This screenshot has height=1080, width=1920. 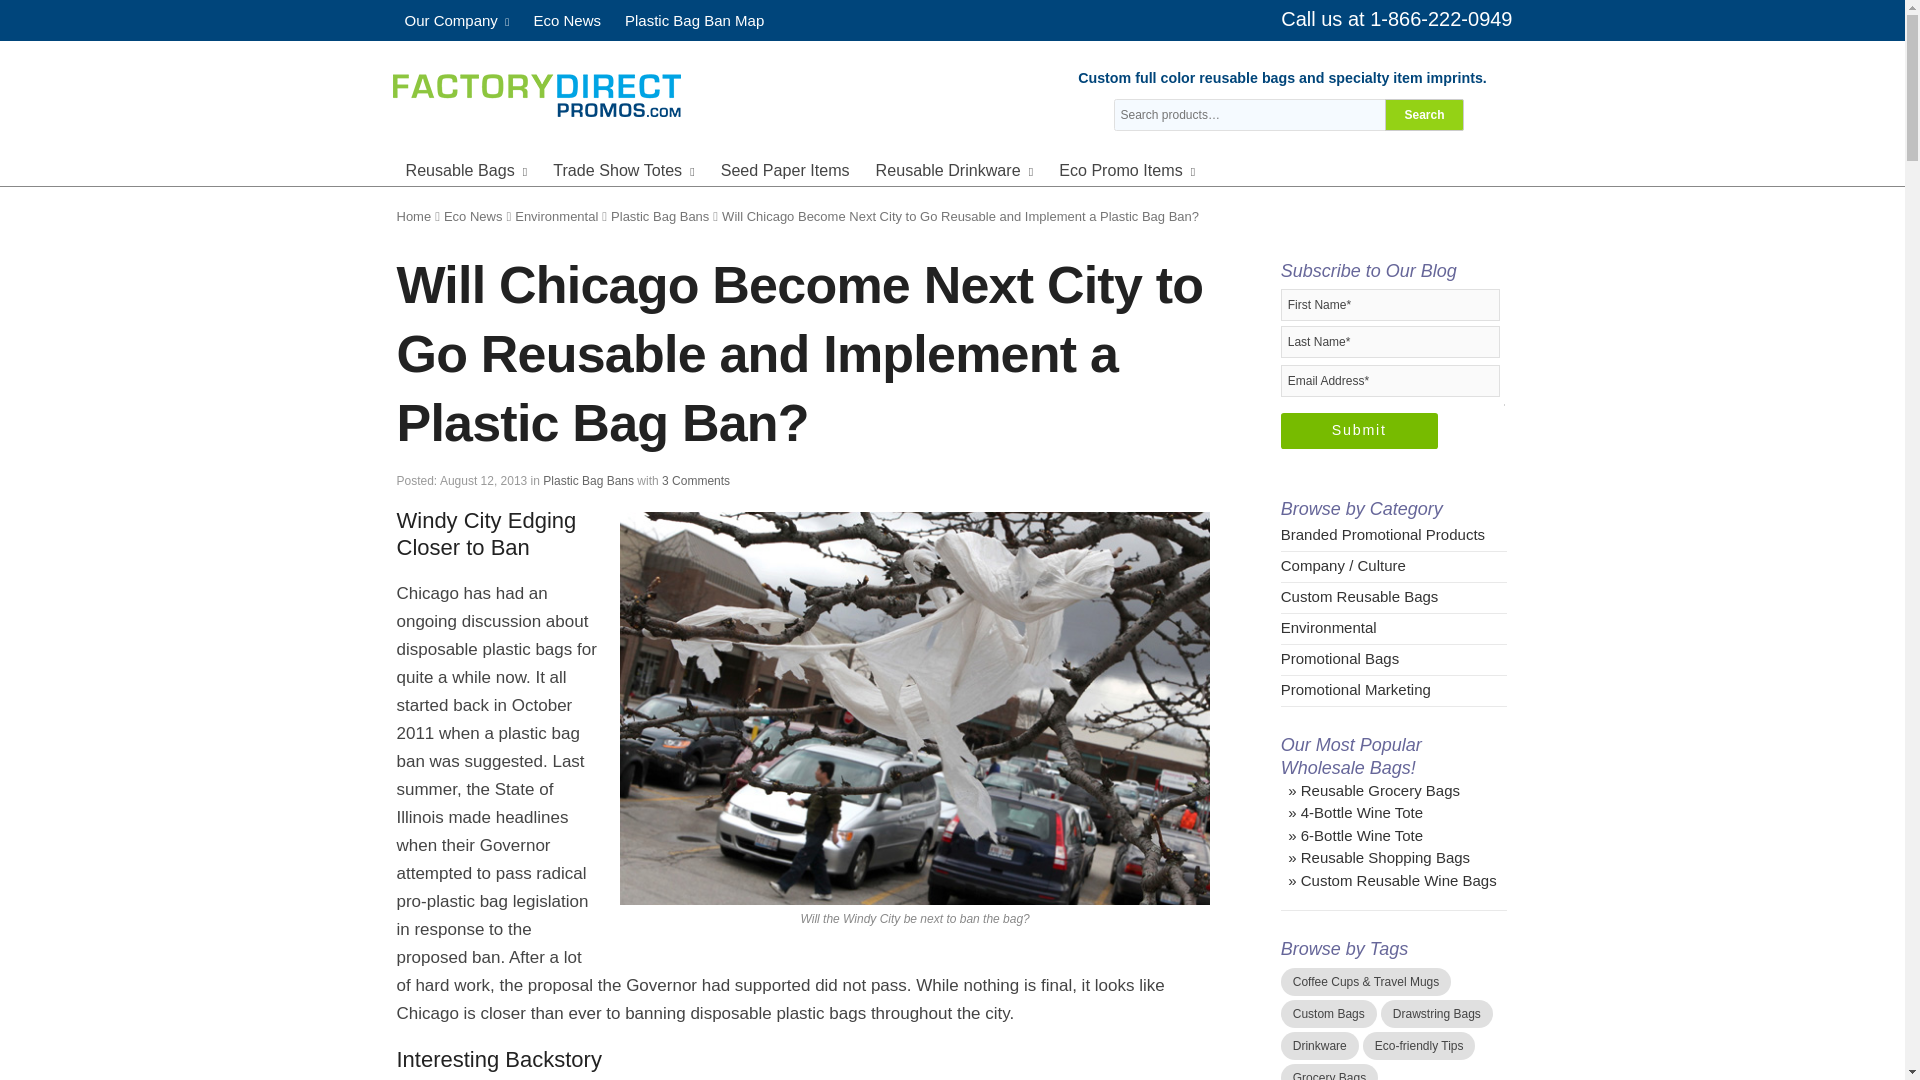 I want to click on Search, so click(x=1424, y=114).